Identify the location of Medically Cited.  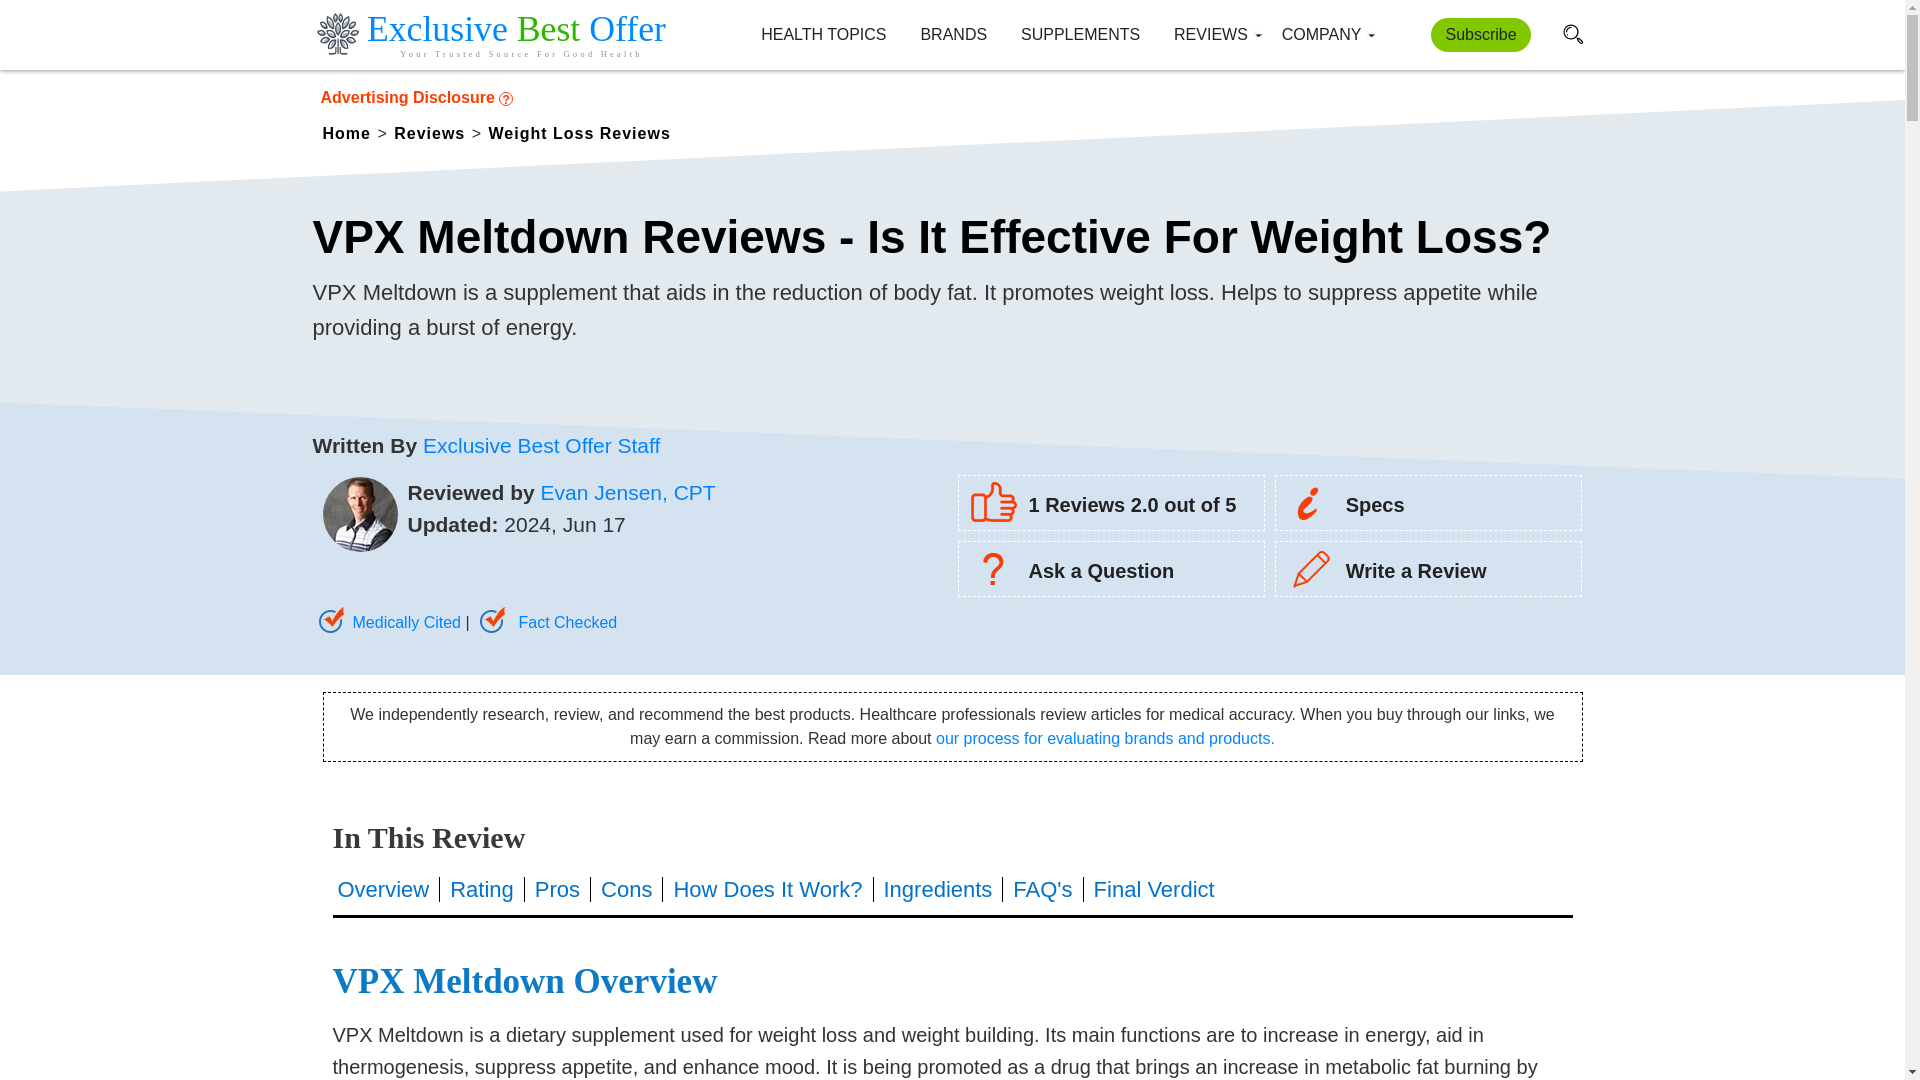
(386, 622).